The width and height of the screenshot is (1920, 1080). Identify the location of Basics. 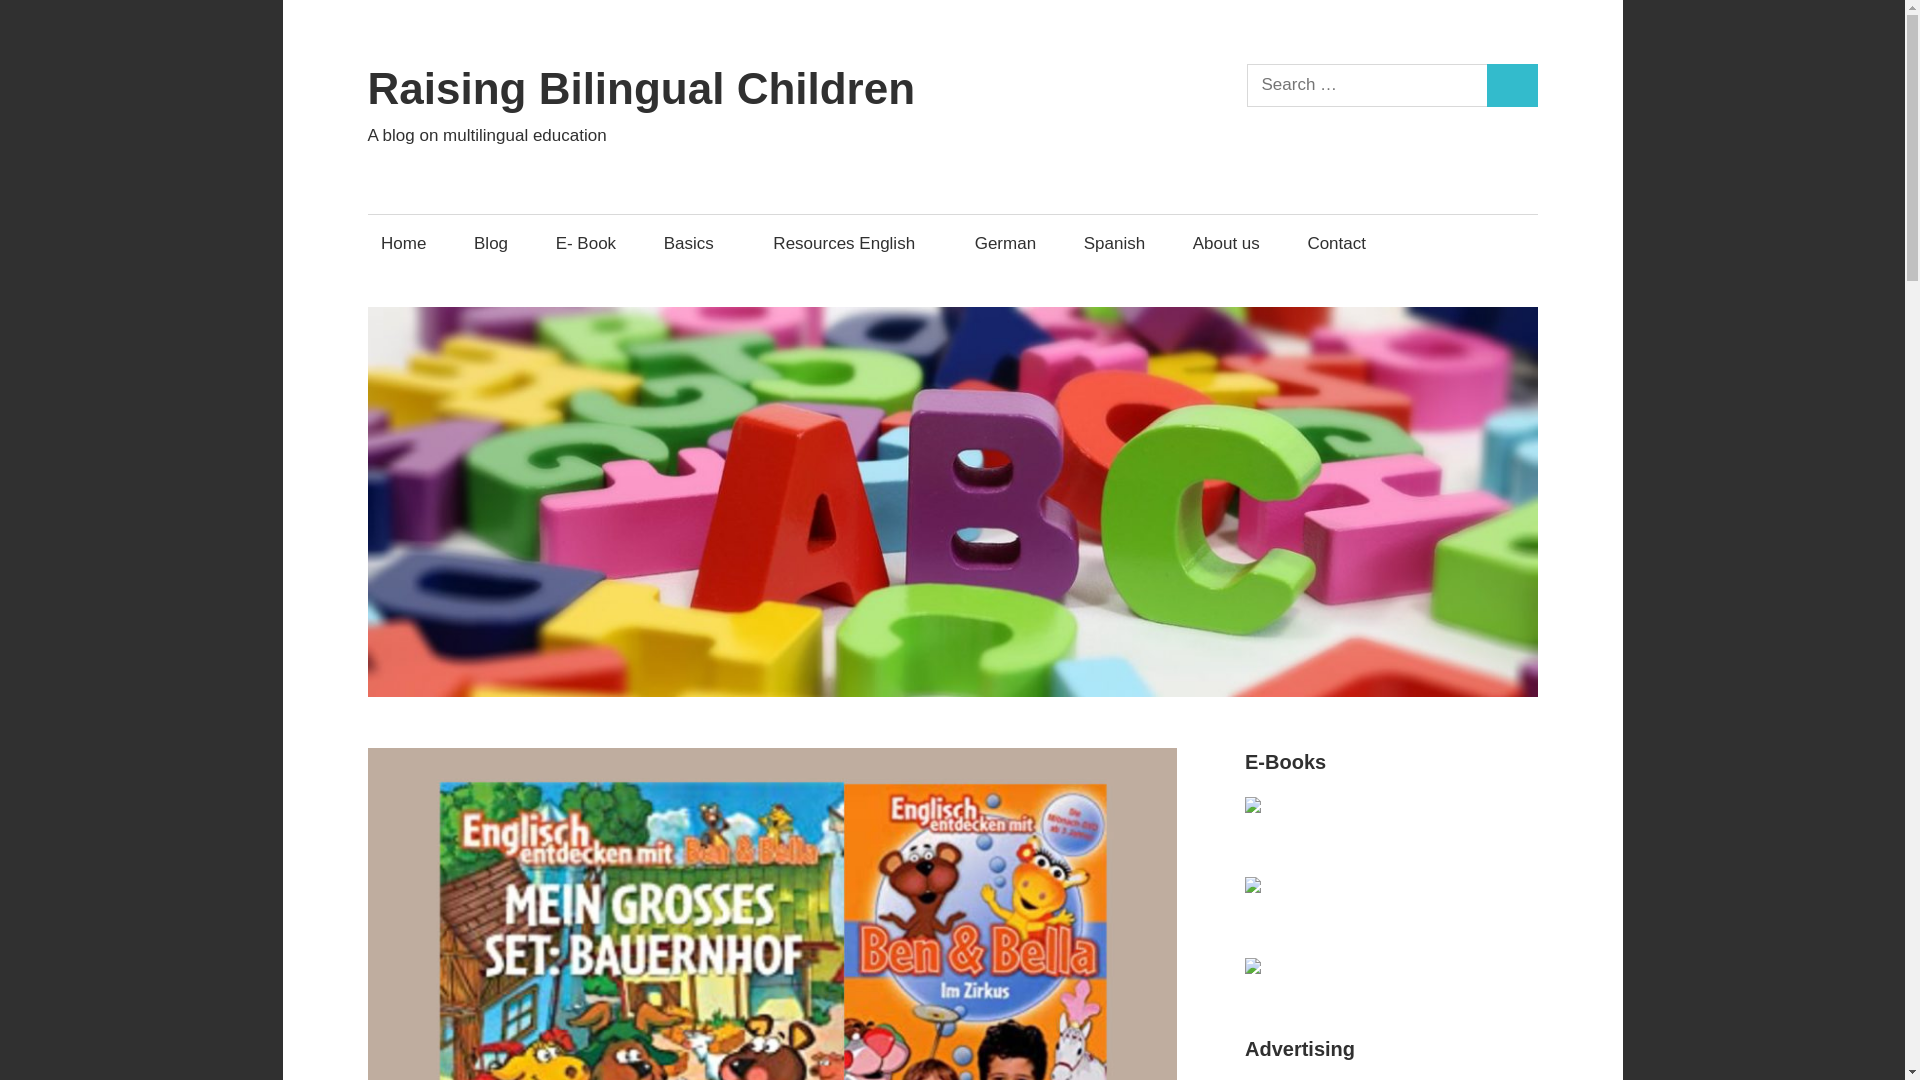
(694, 243).